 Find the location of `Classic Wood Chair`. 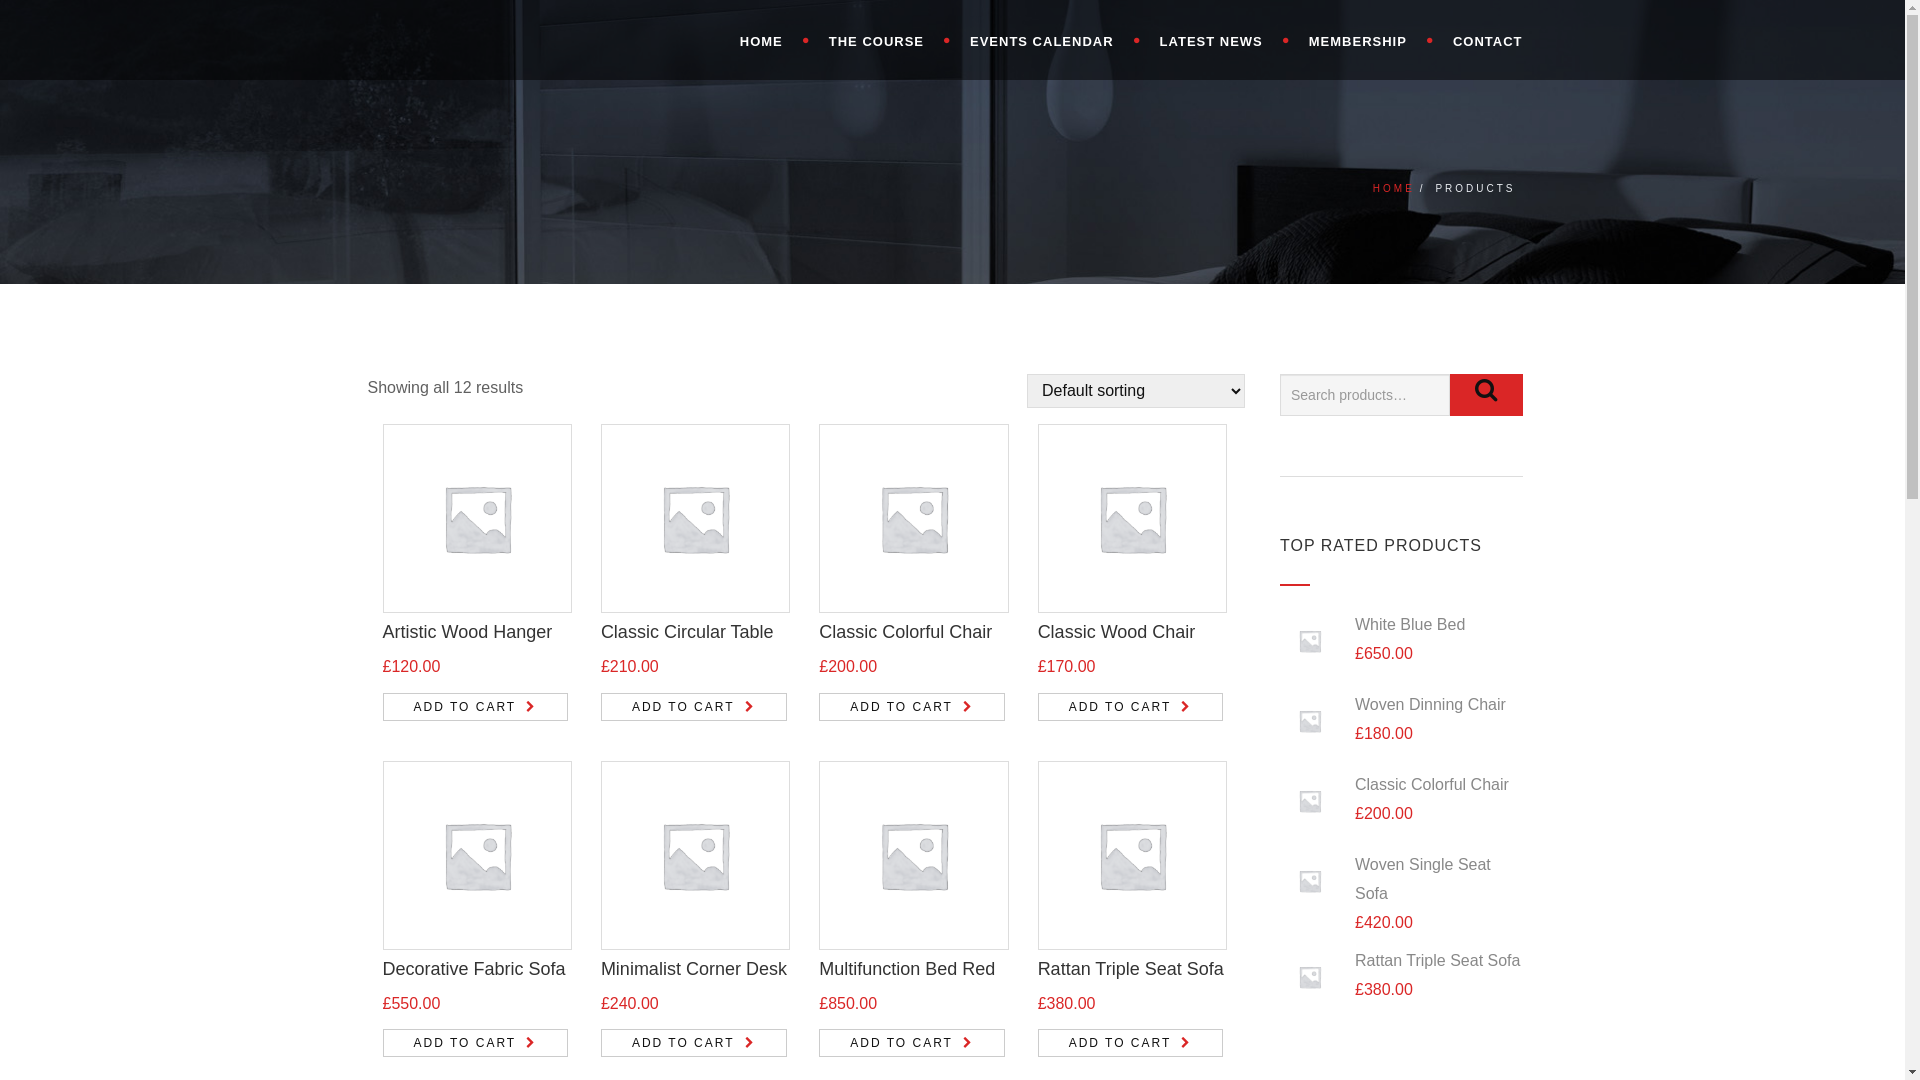

Classic Wood Chair is located at coordinates (1117, 632).